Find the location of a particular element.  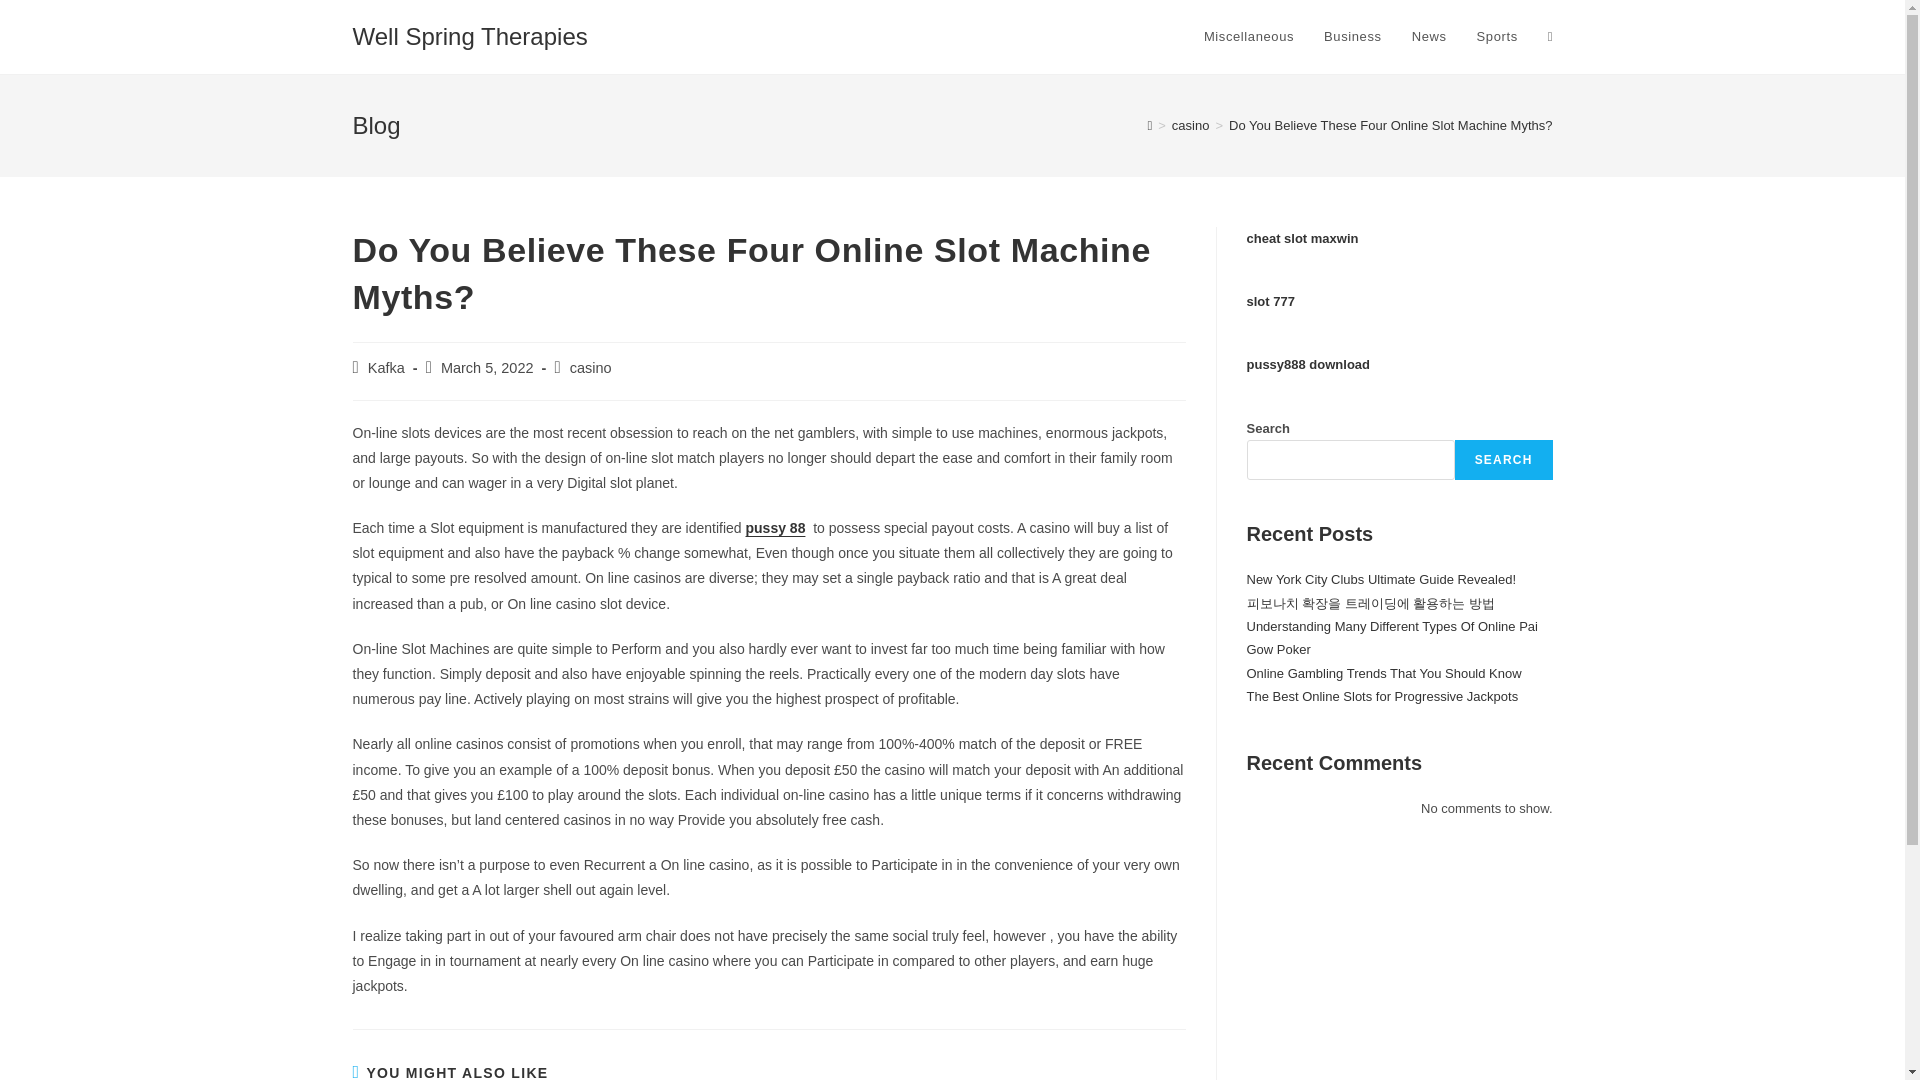

Understanding Many Different Types Of Online Pai Gow Poker is located at coordinates (1392, 637).